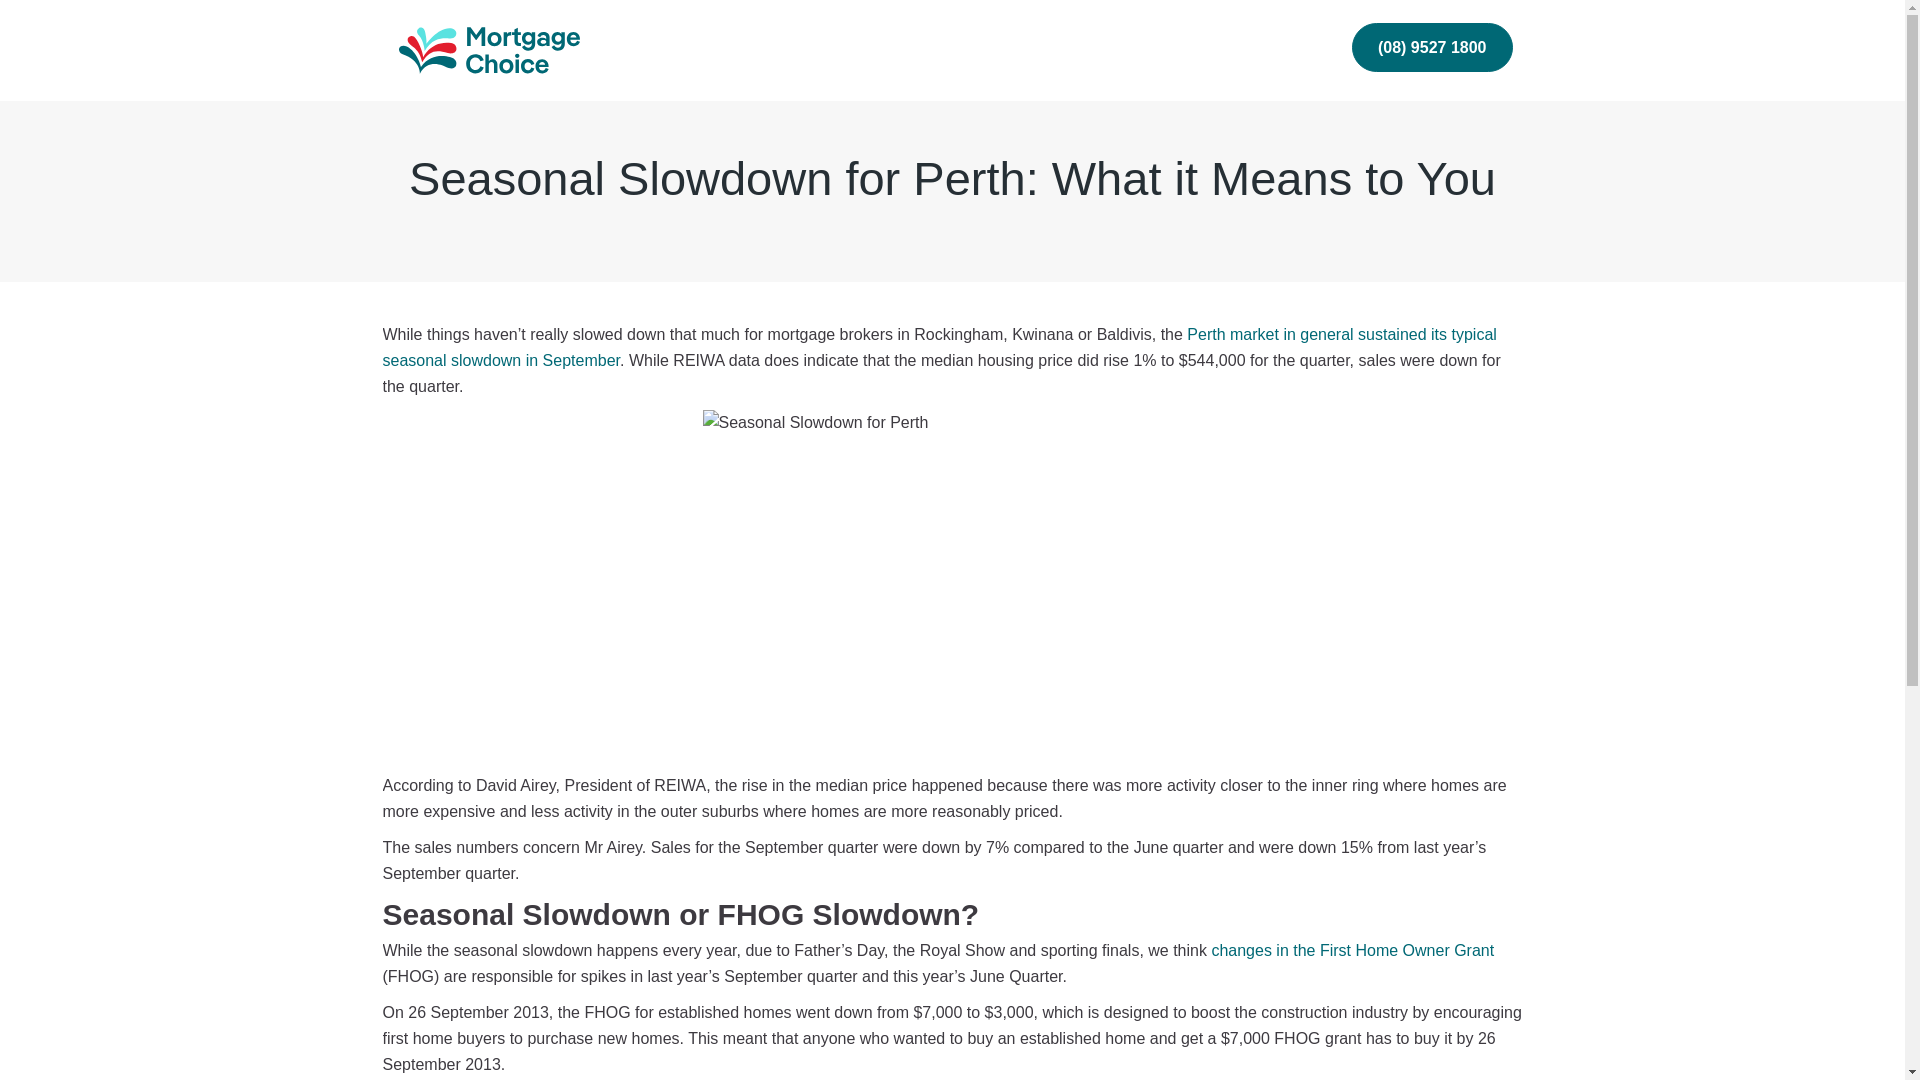 The height and width of the screenshot is (1080, 1920). Describe the element at coordinates (1352, 950) in the screenshot. I see `changes in the First Home Owner Grant` at that location.